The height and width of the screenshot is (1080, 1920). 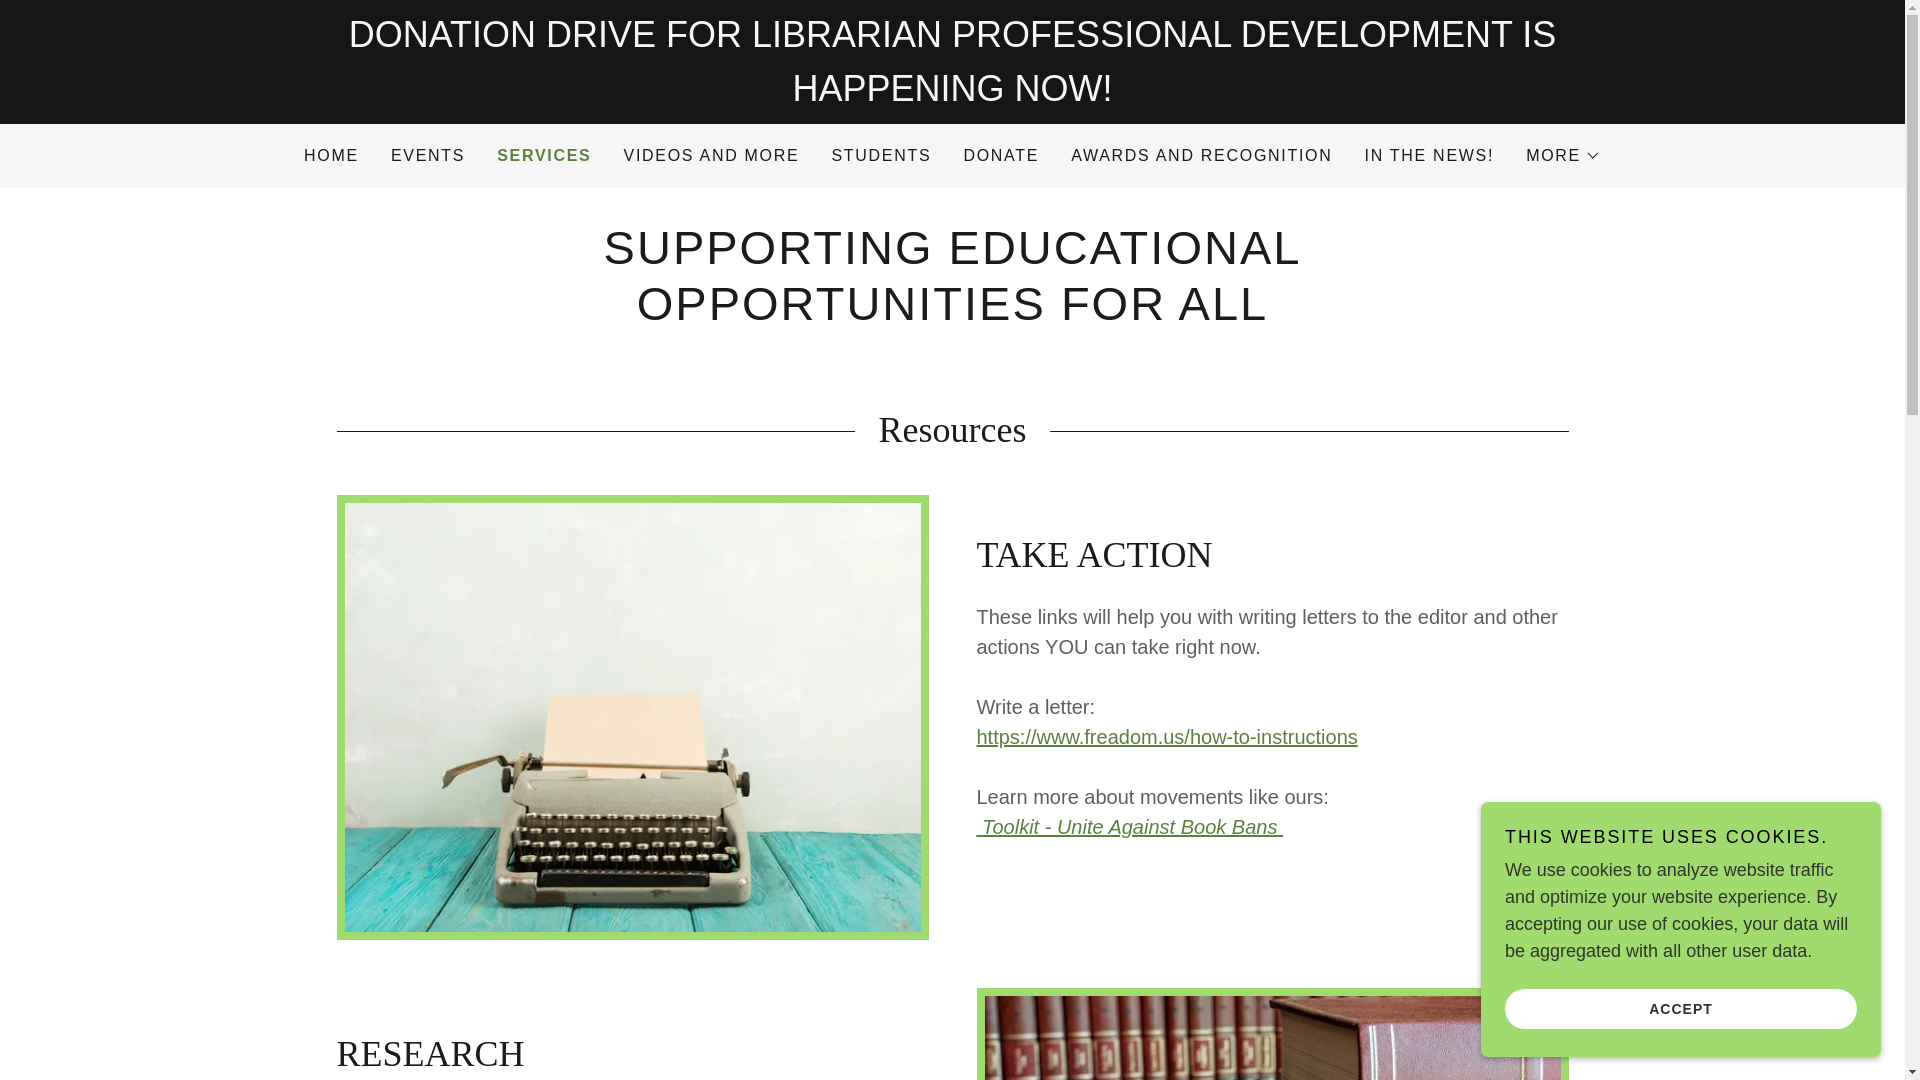 What do you see at coordinates (712, 156) in the screenshot?
I see `VIDEOS AND MORE` at bounding box center [712, 156].